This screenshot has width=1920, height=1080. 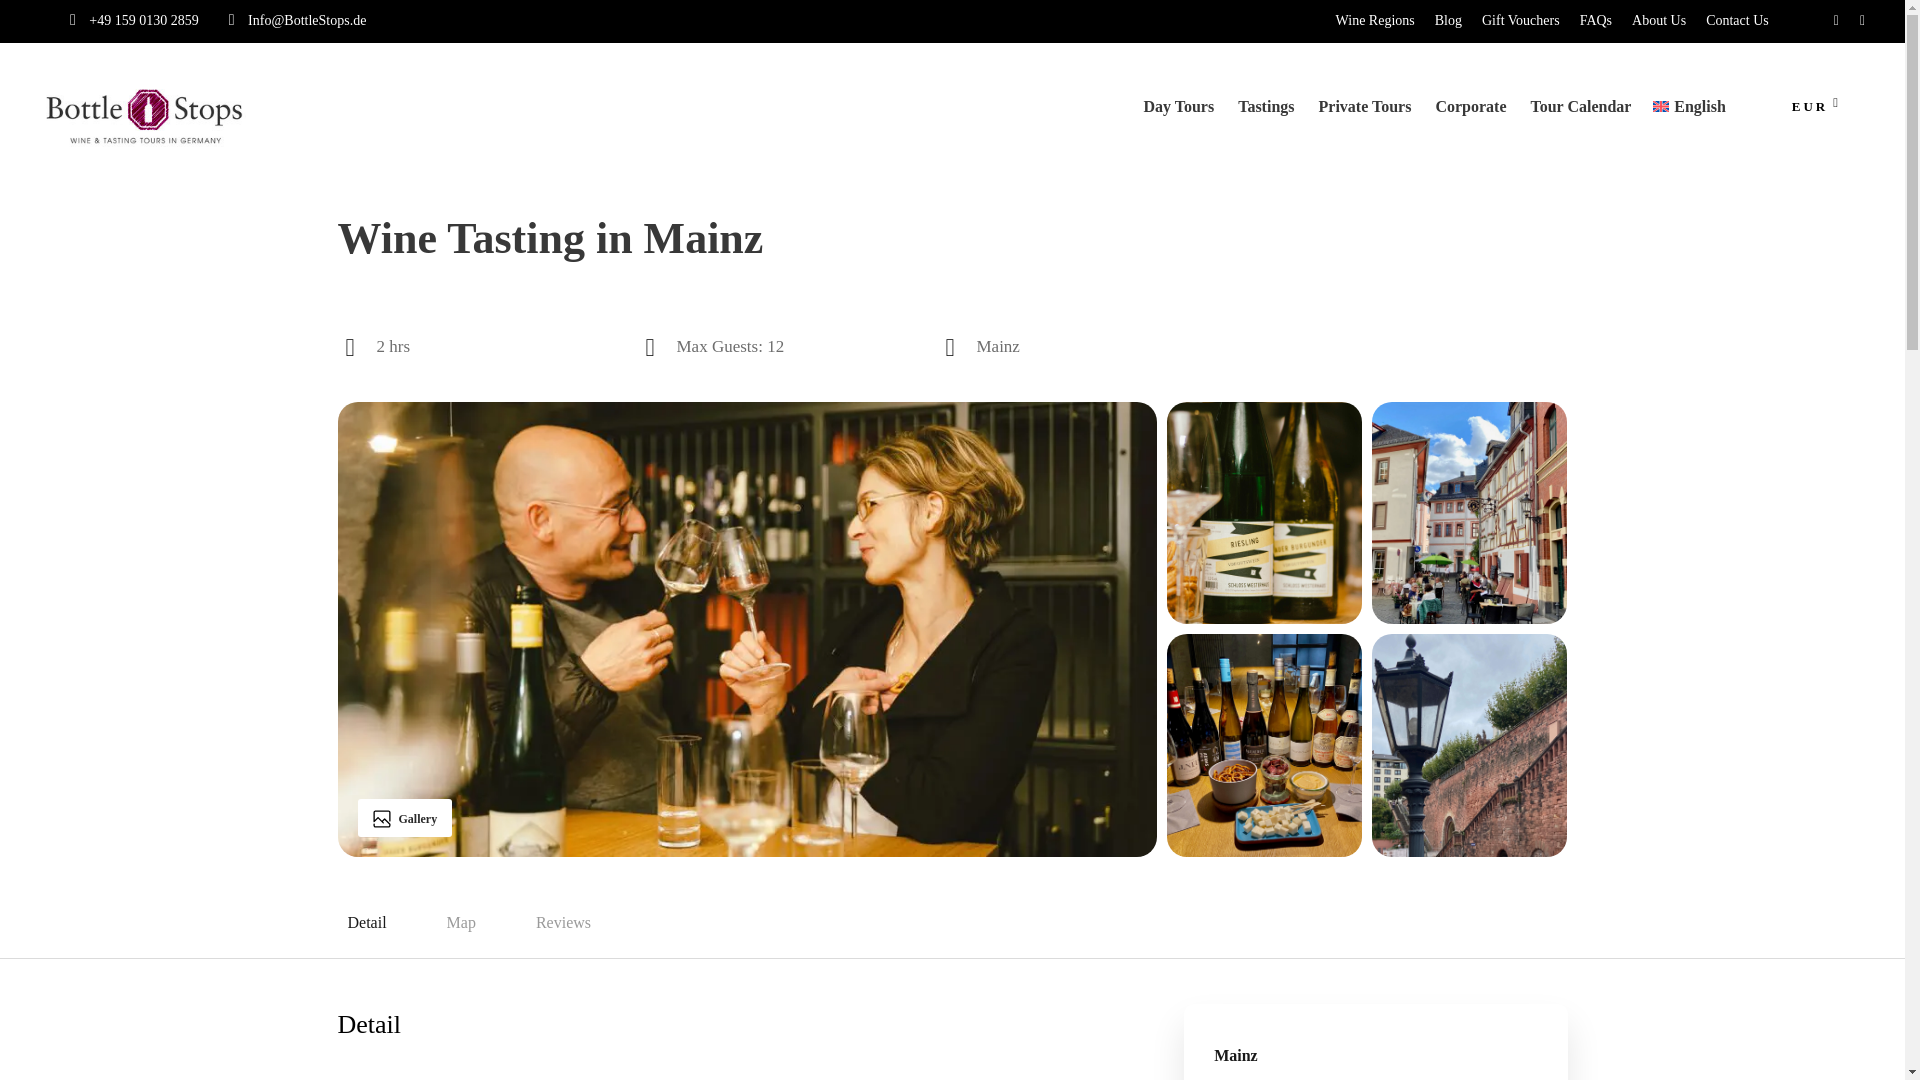 I want to click on Tour Calendar, so click(x=1580, y=116).